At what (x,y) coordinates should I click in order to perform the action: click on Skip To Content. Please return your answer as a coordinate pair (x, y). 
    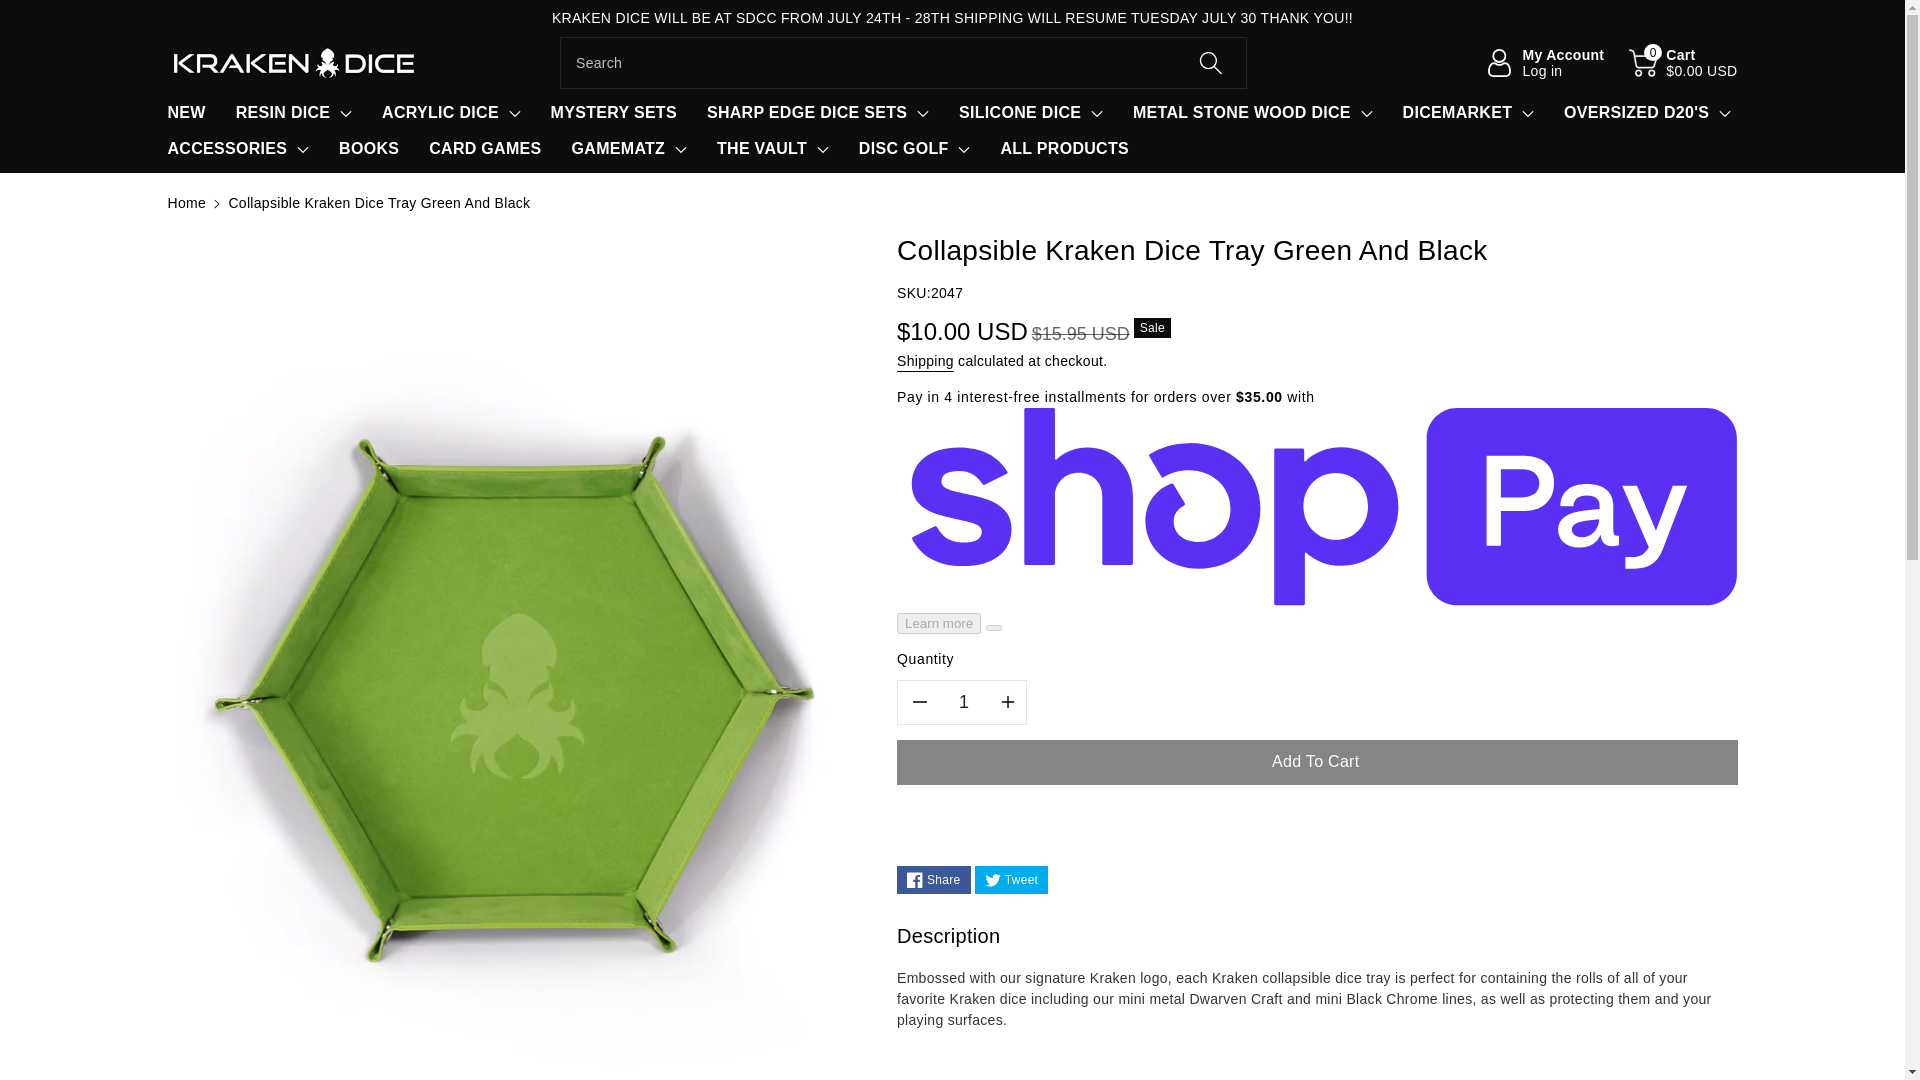
    Looking at the image, I should click on (12, 10).